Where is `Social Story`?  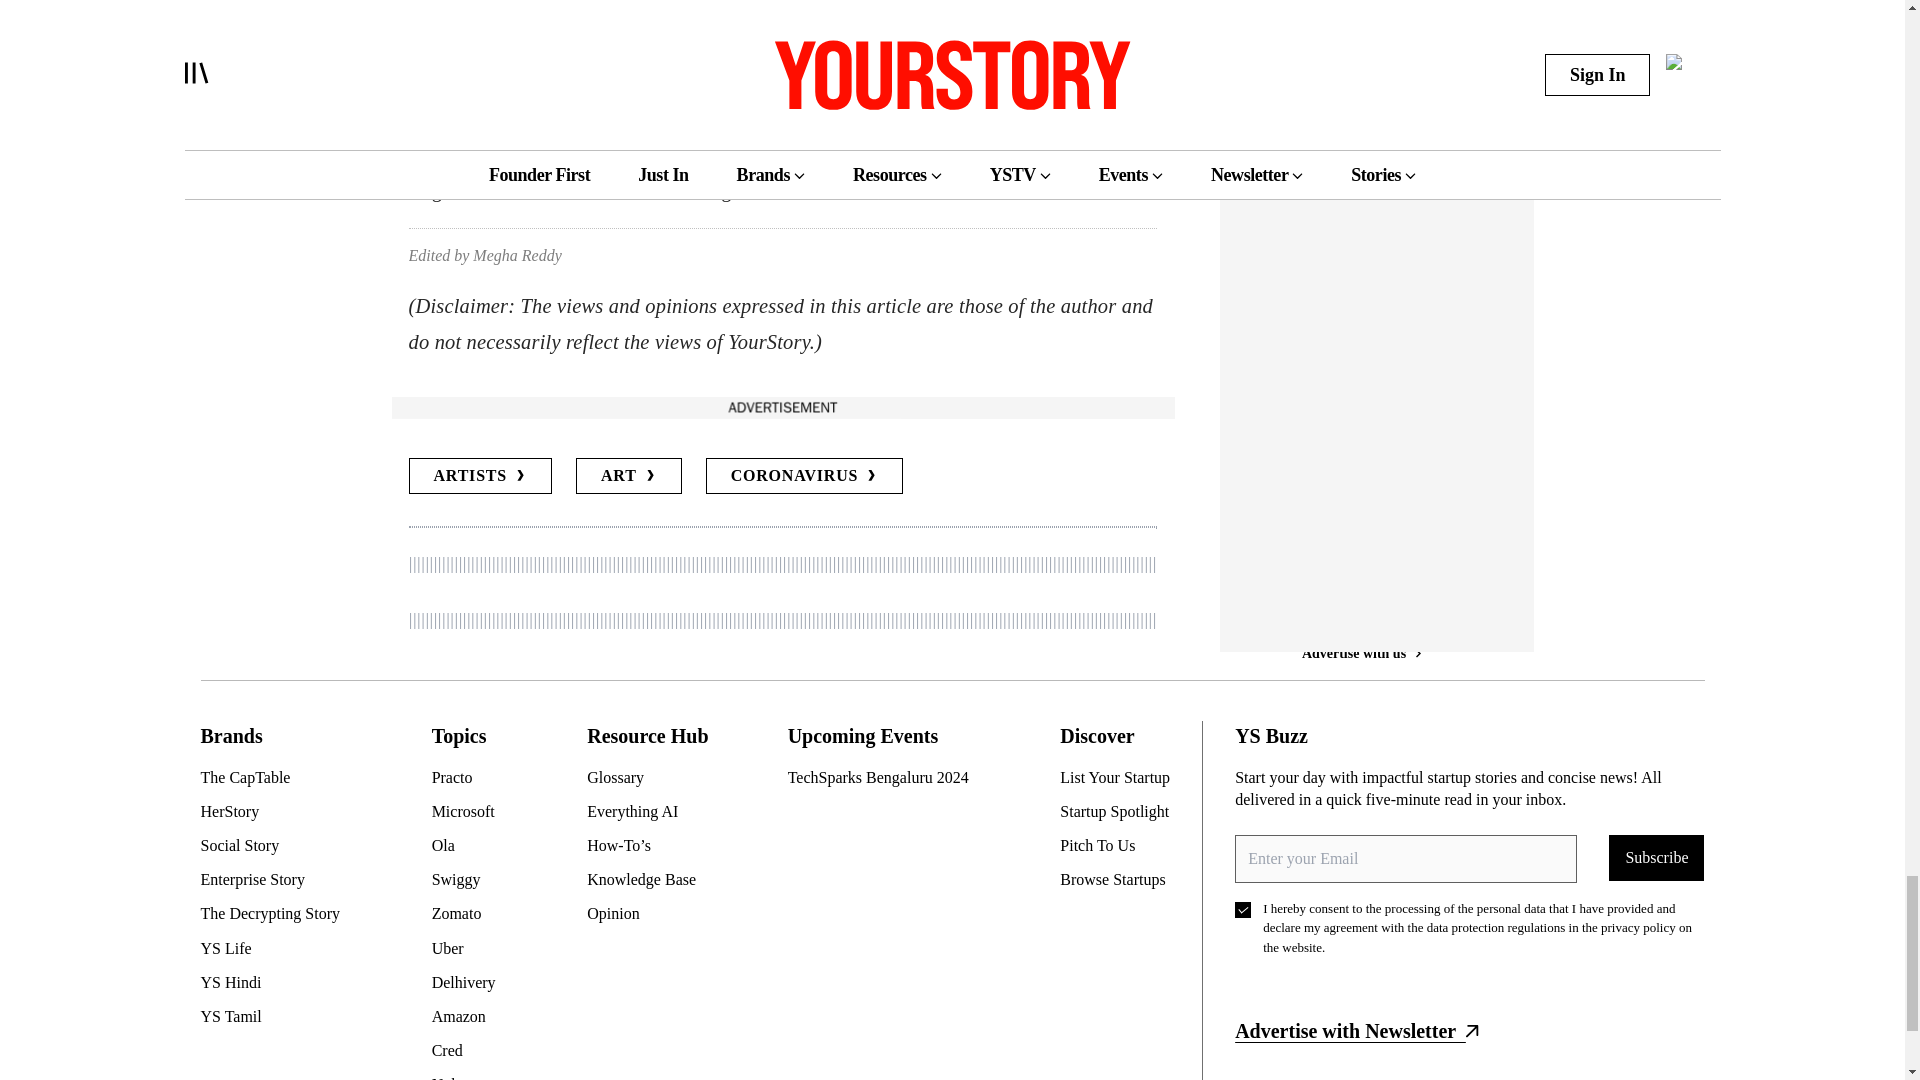
Social Story is located at coordinates (277, 846).